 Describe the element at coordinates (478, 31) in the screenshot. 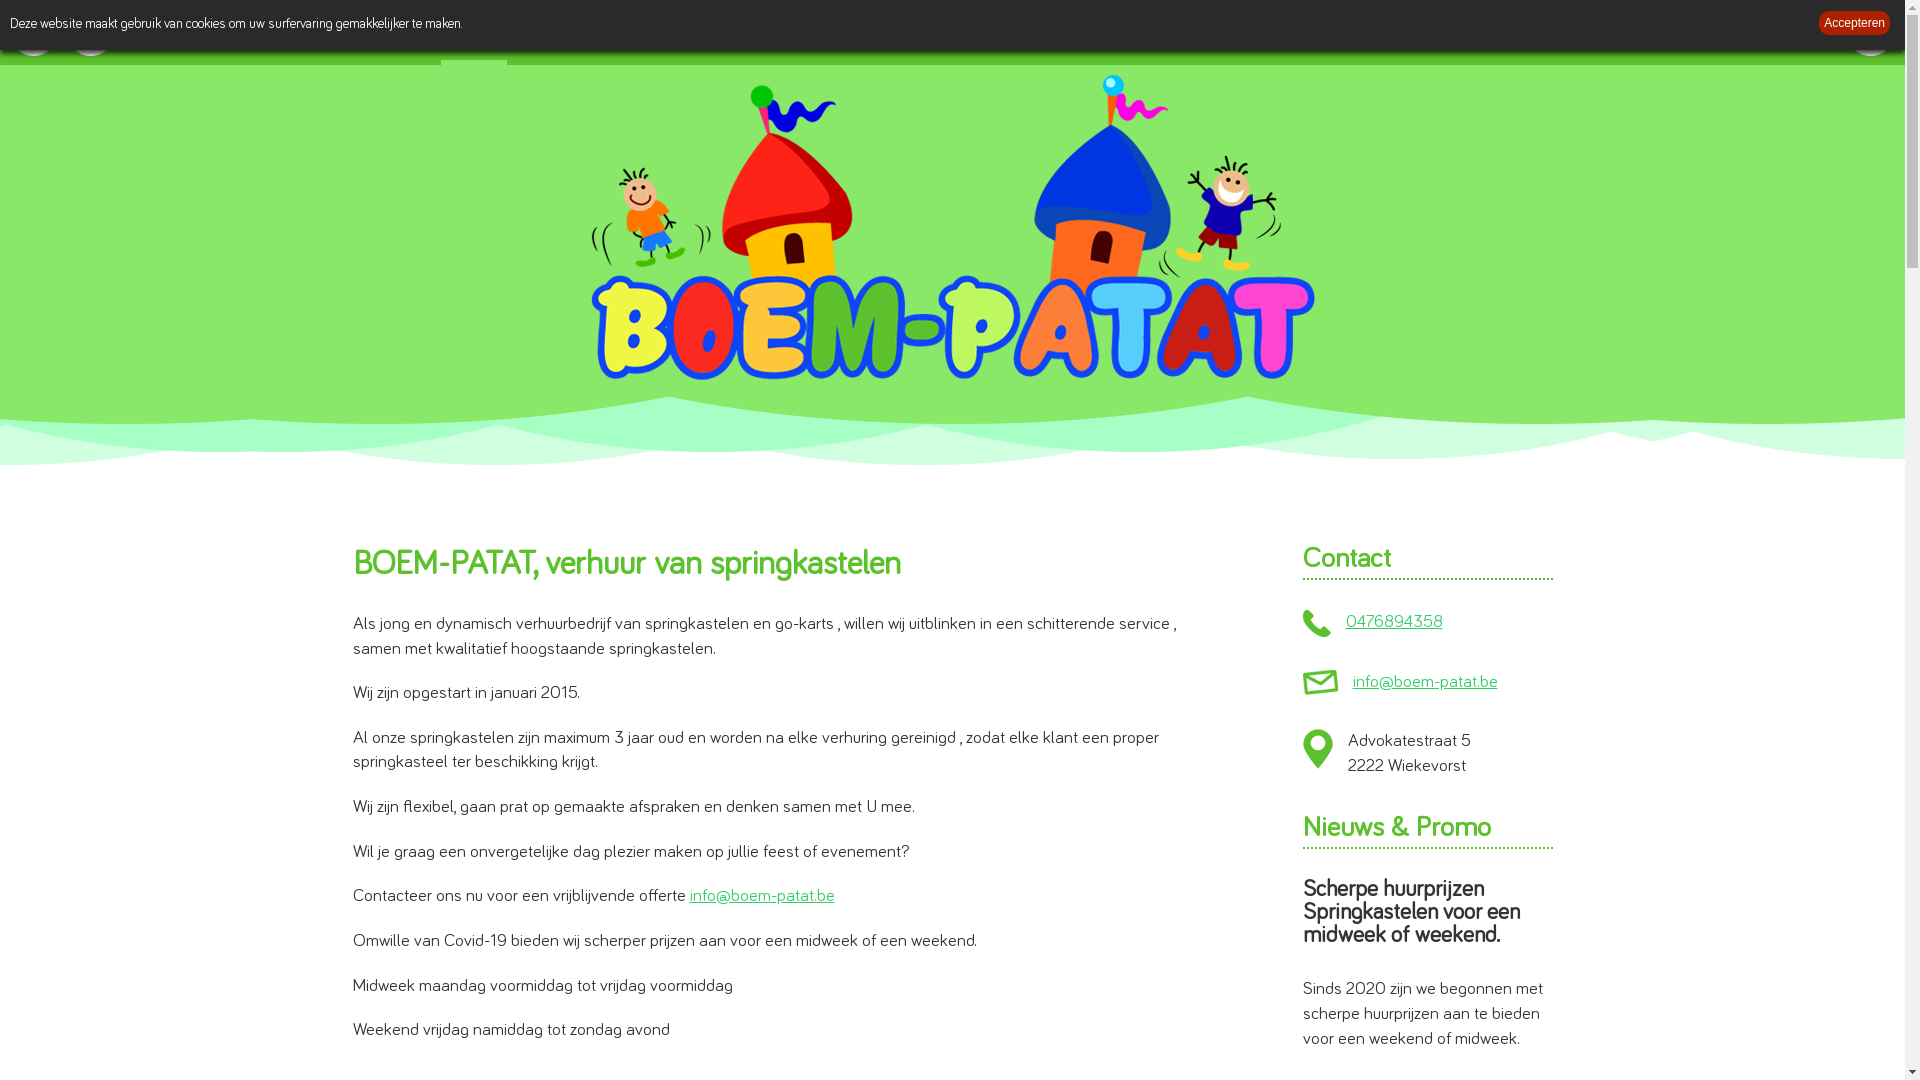

I see `Home` at that location.